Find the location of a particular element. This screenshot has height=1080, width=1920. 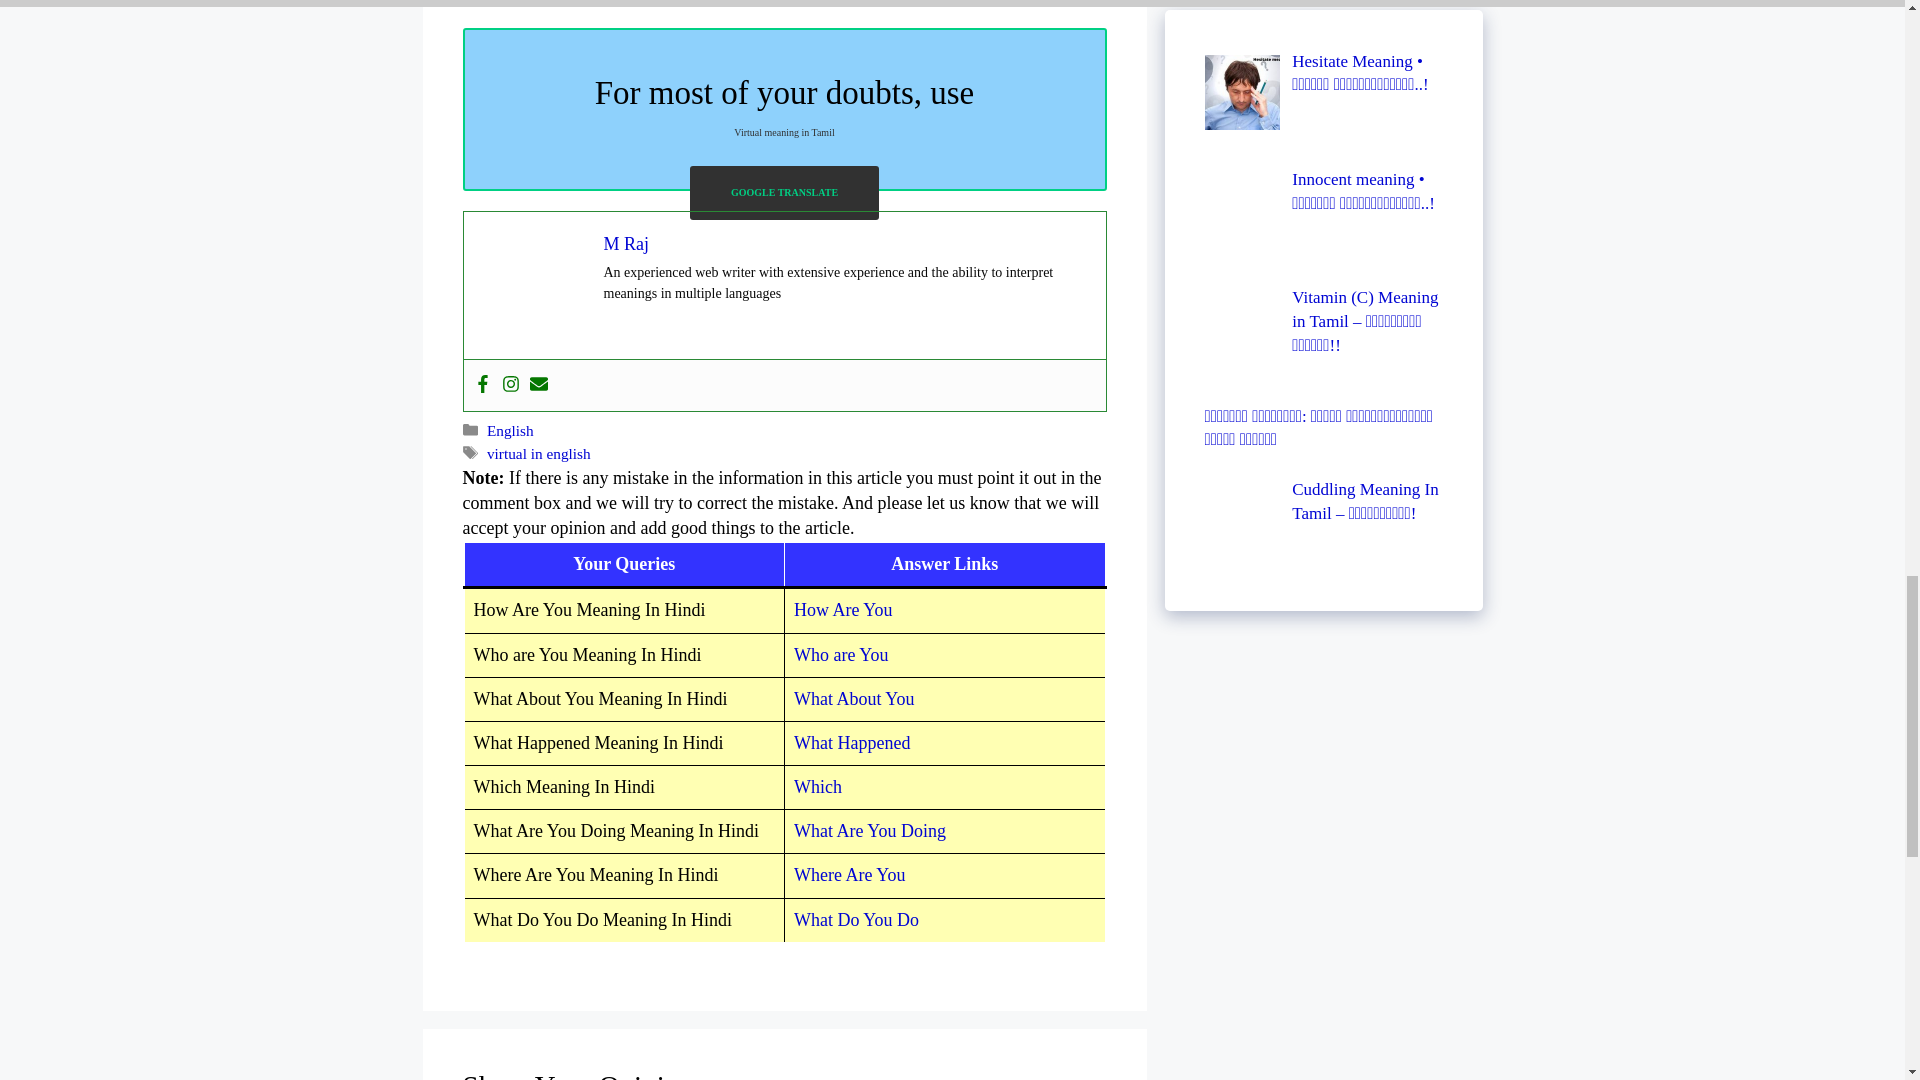

GOOGLE TRANSLATE is located at coordinates (784, 193).